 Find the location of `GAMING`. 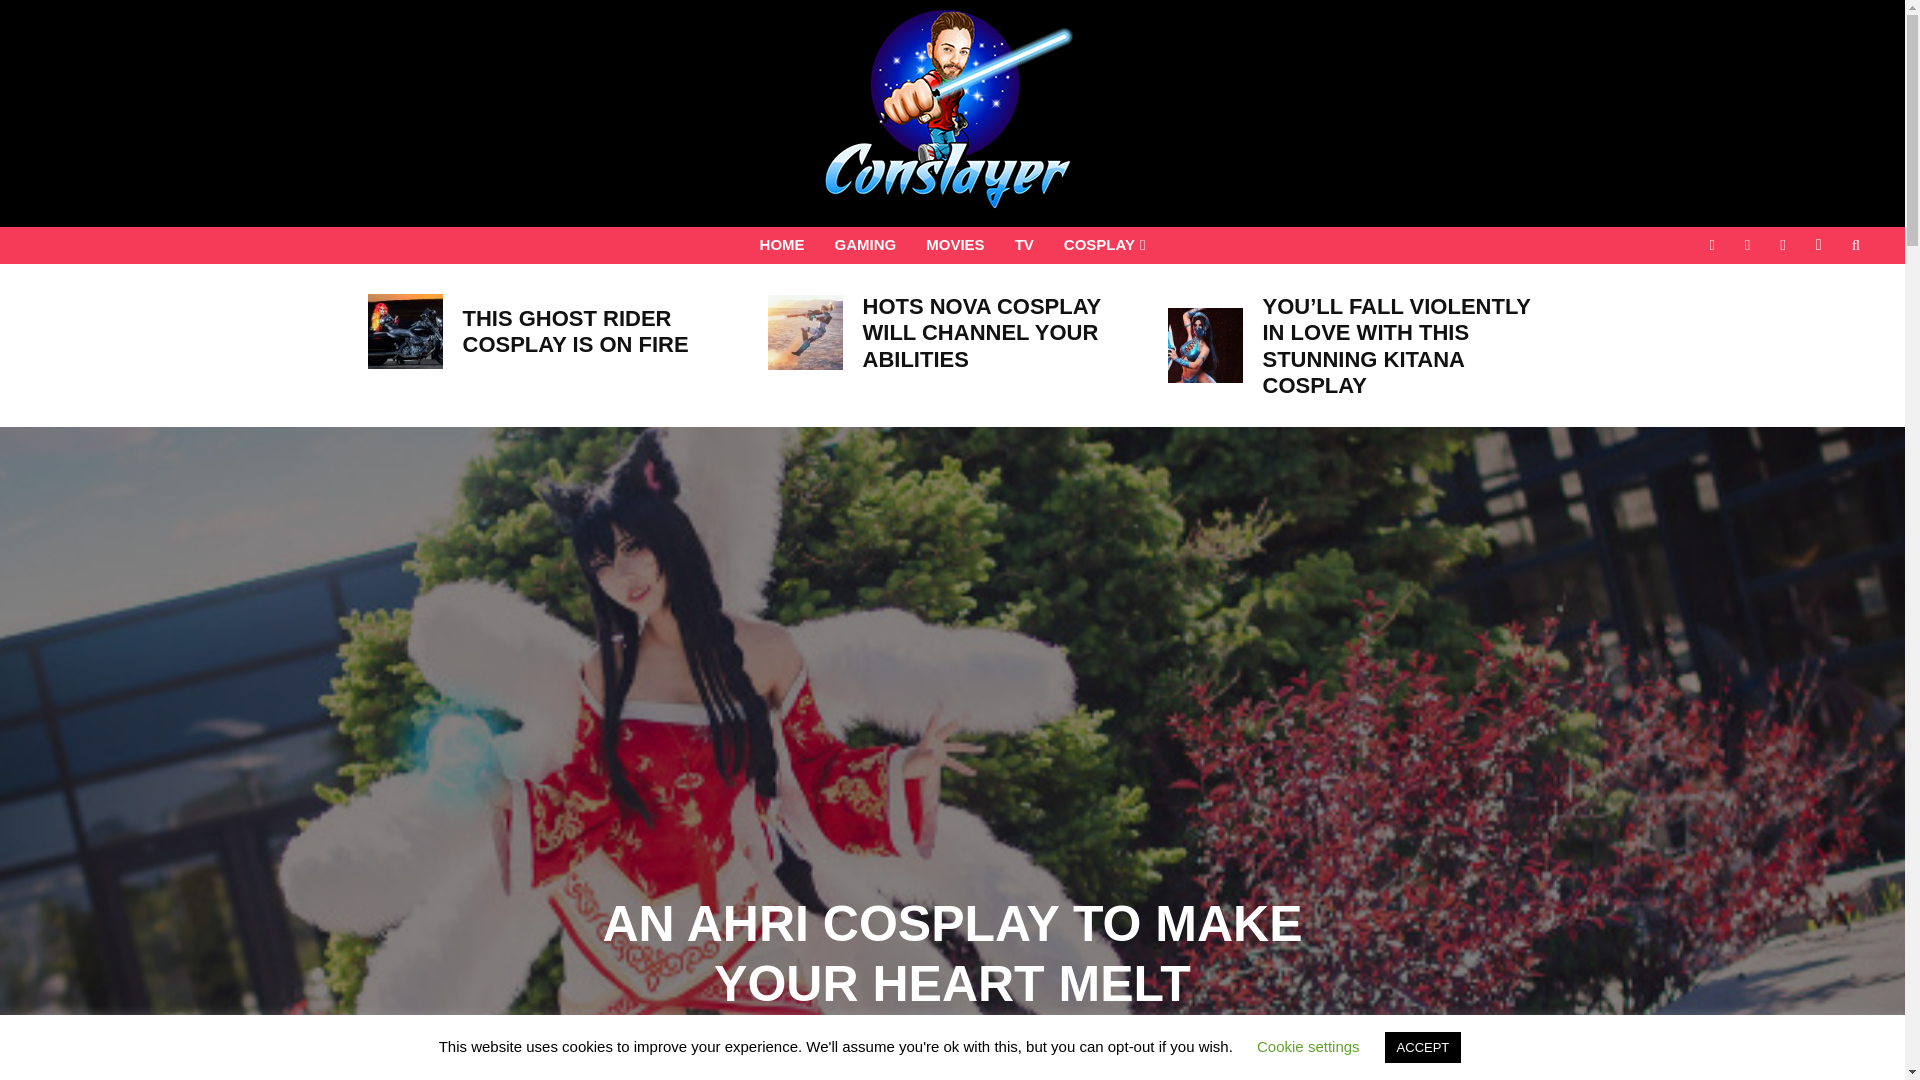

GAMING is located at coordinates (866, 244).